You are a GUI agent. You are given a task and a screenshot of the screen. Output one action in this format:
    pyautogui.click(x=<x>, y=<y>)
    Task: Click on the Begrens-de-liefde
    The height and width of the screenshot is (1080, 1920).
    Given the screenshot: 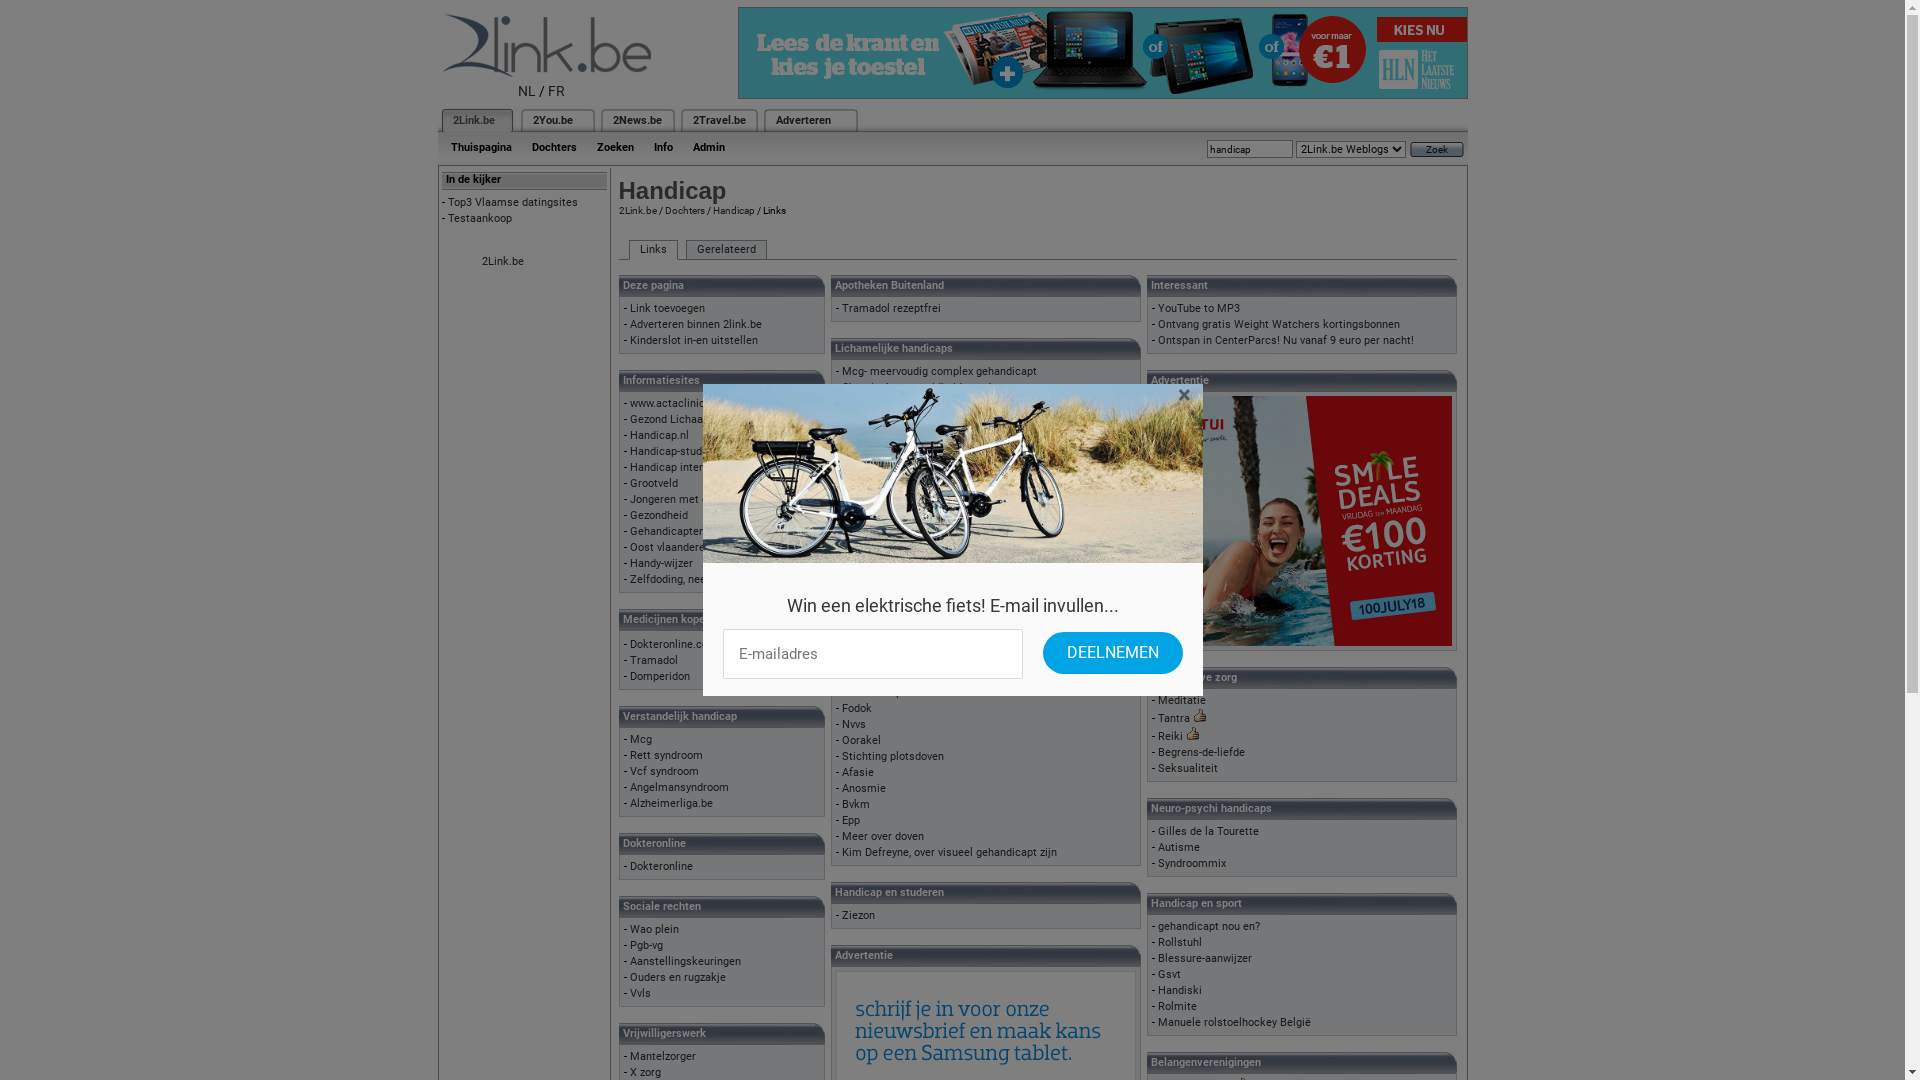 What is the action you would take?
    pyautogui.click(x=1202, y=752)
    